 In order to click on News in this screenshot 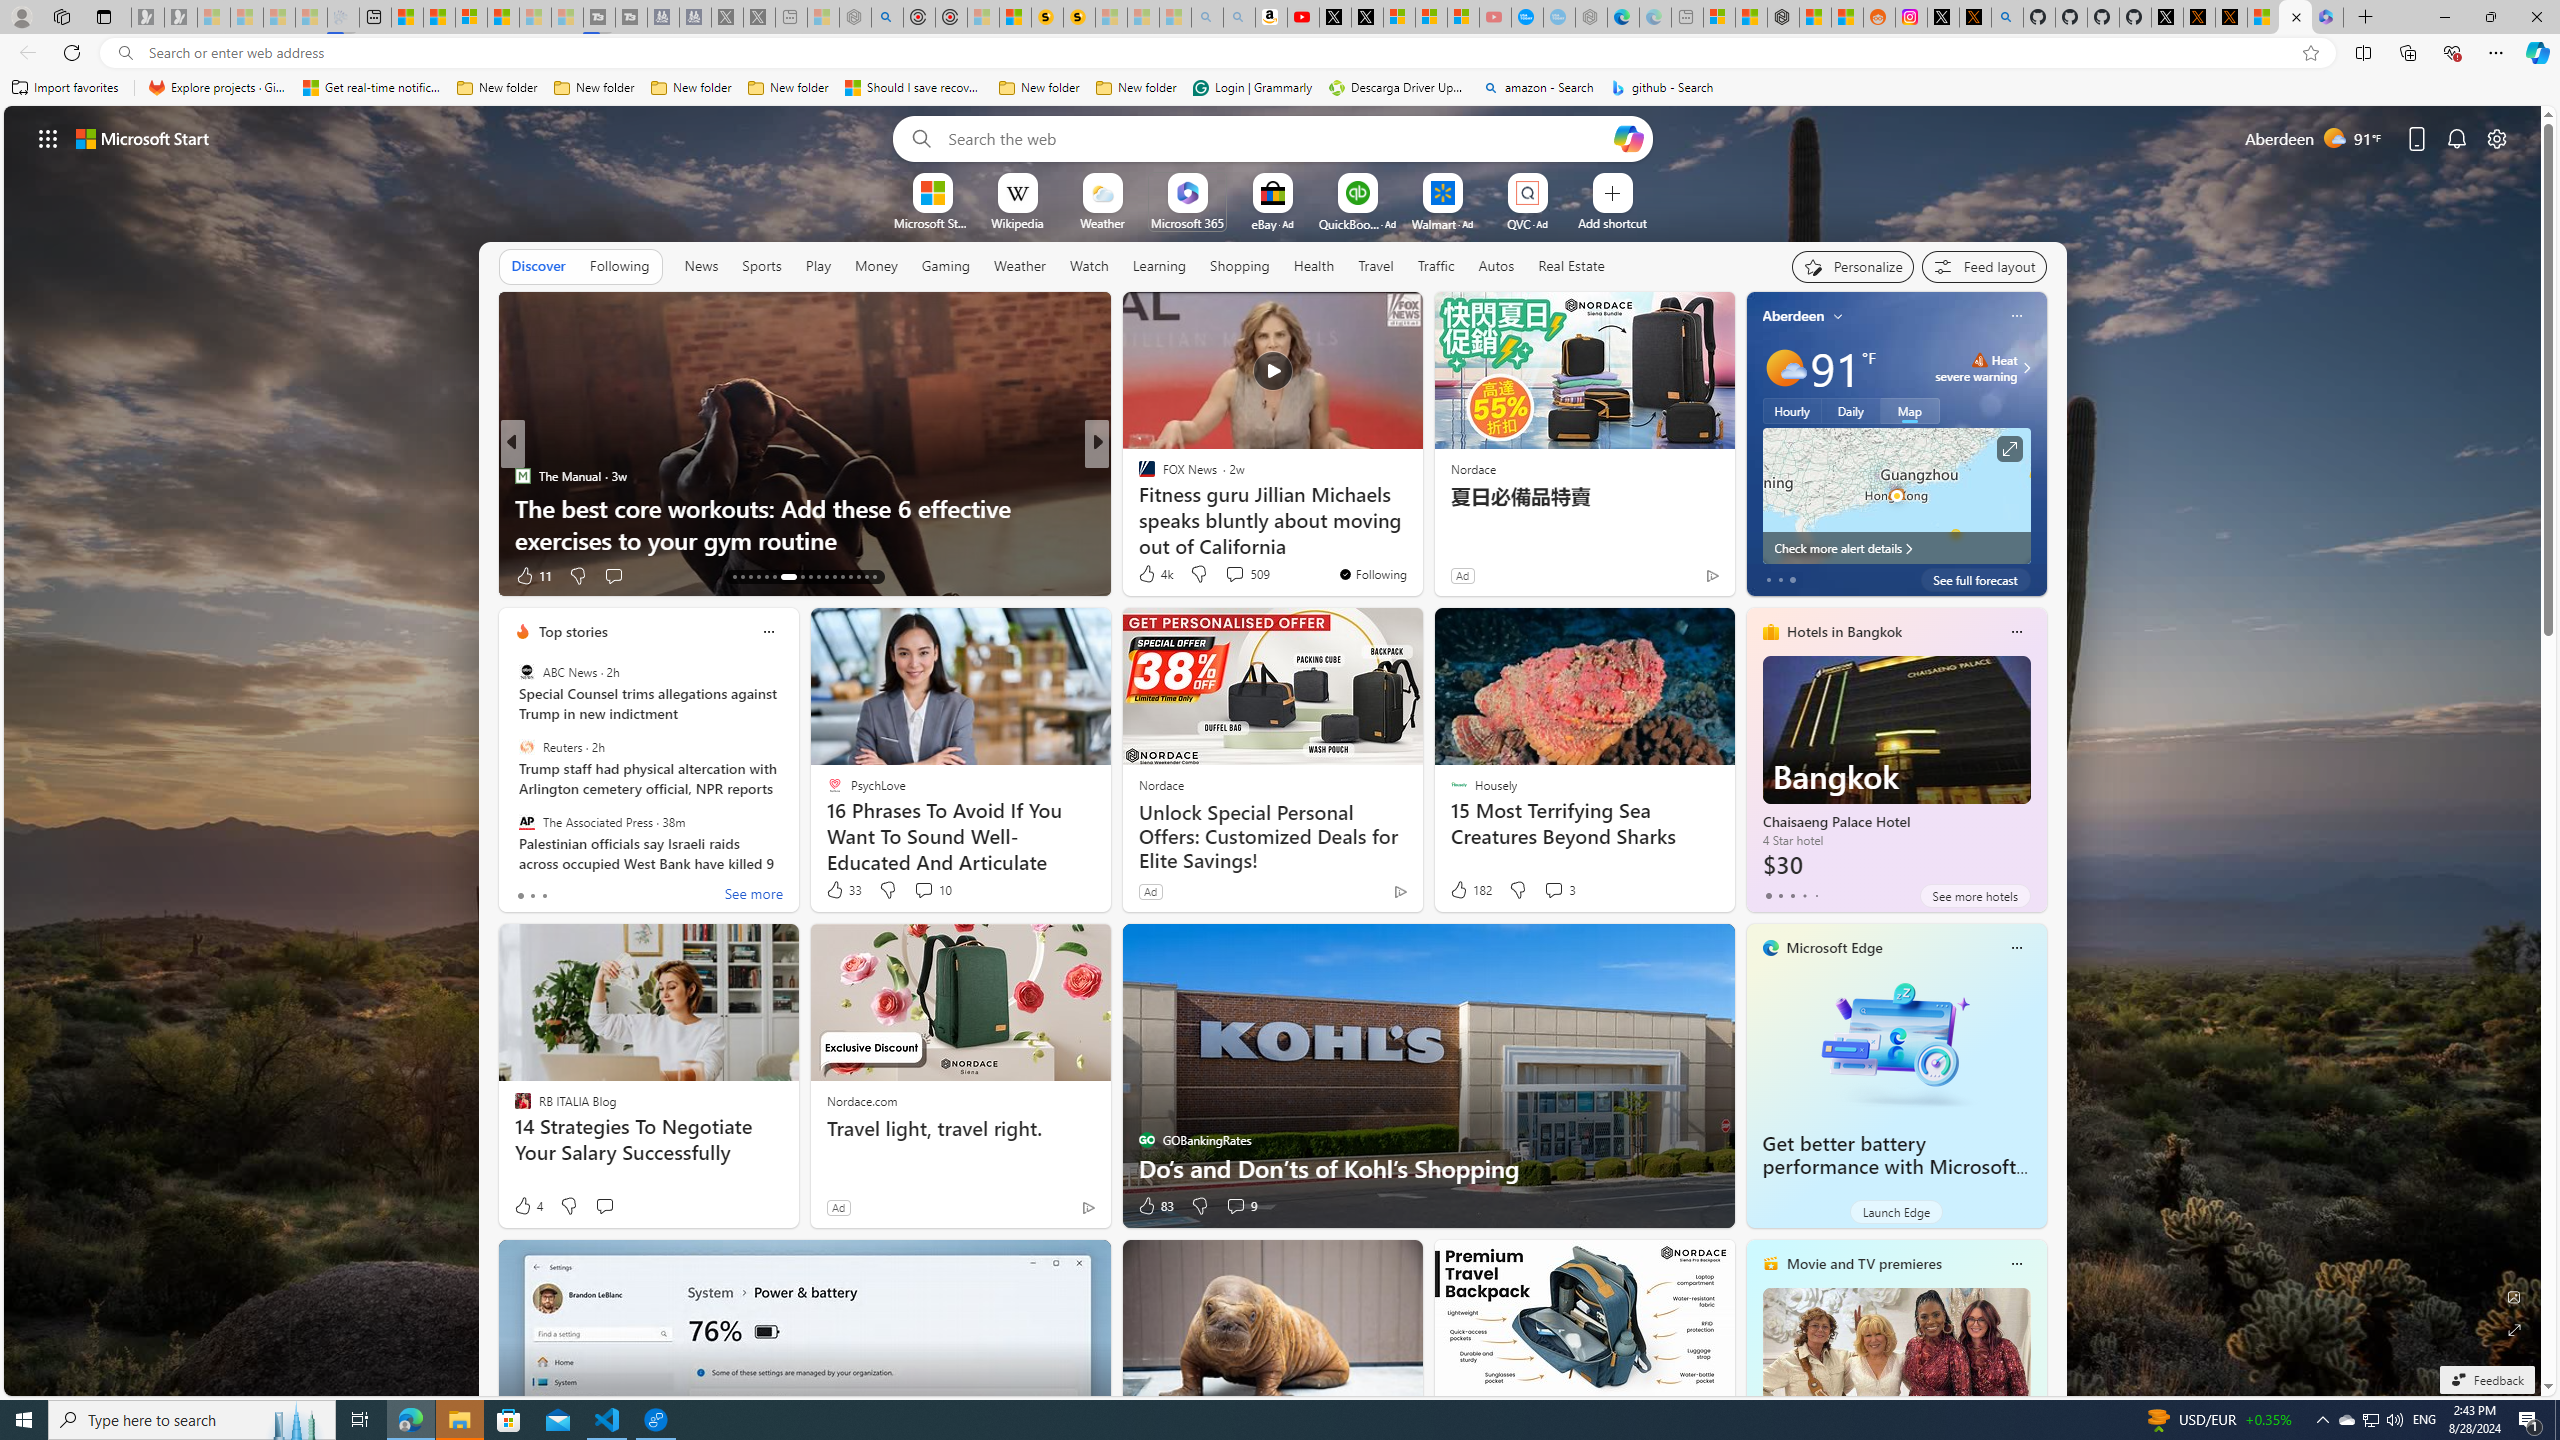, I will do `click(700, 265)`.